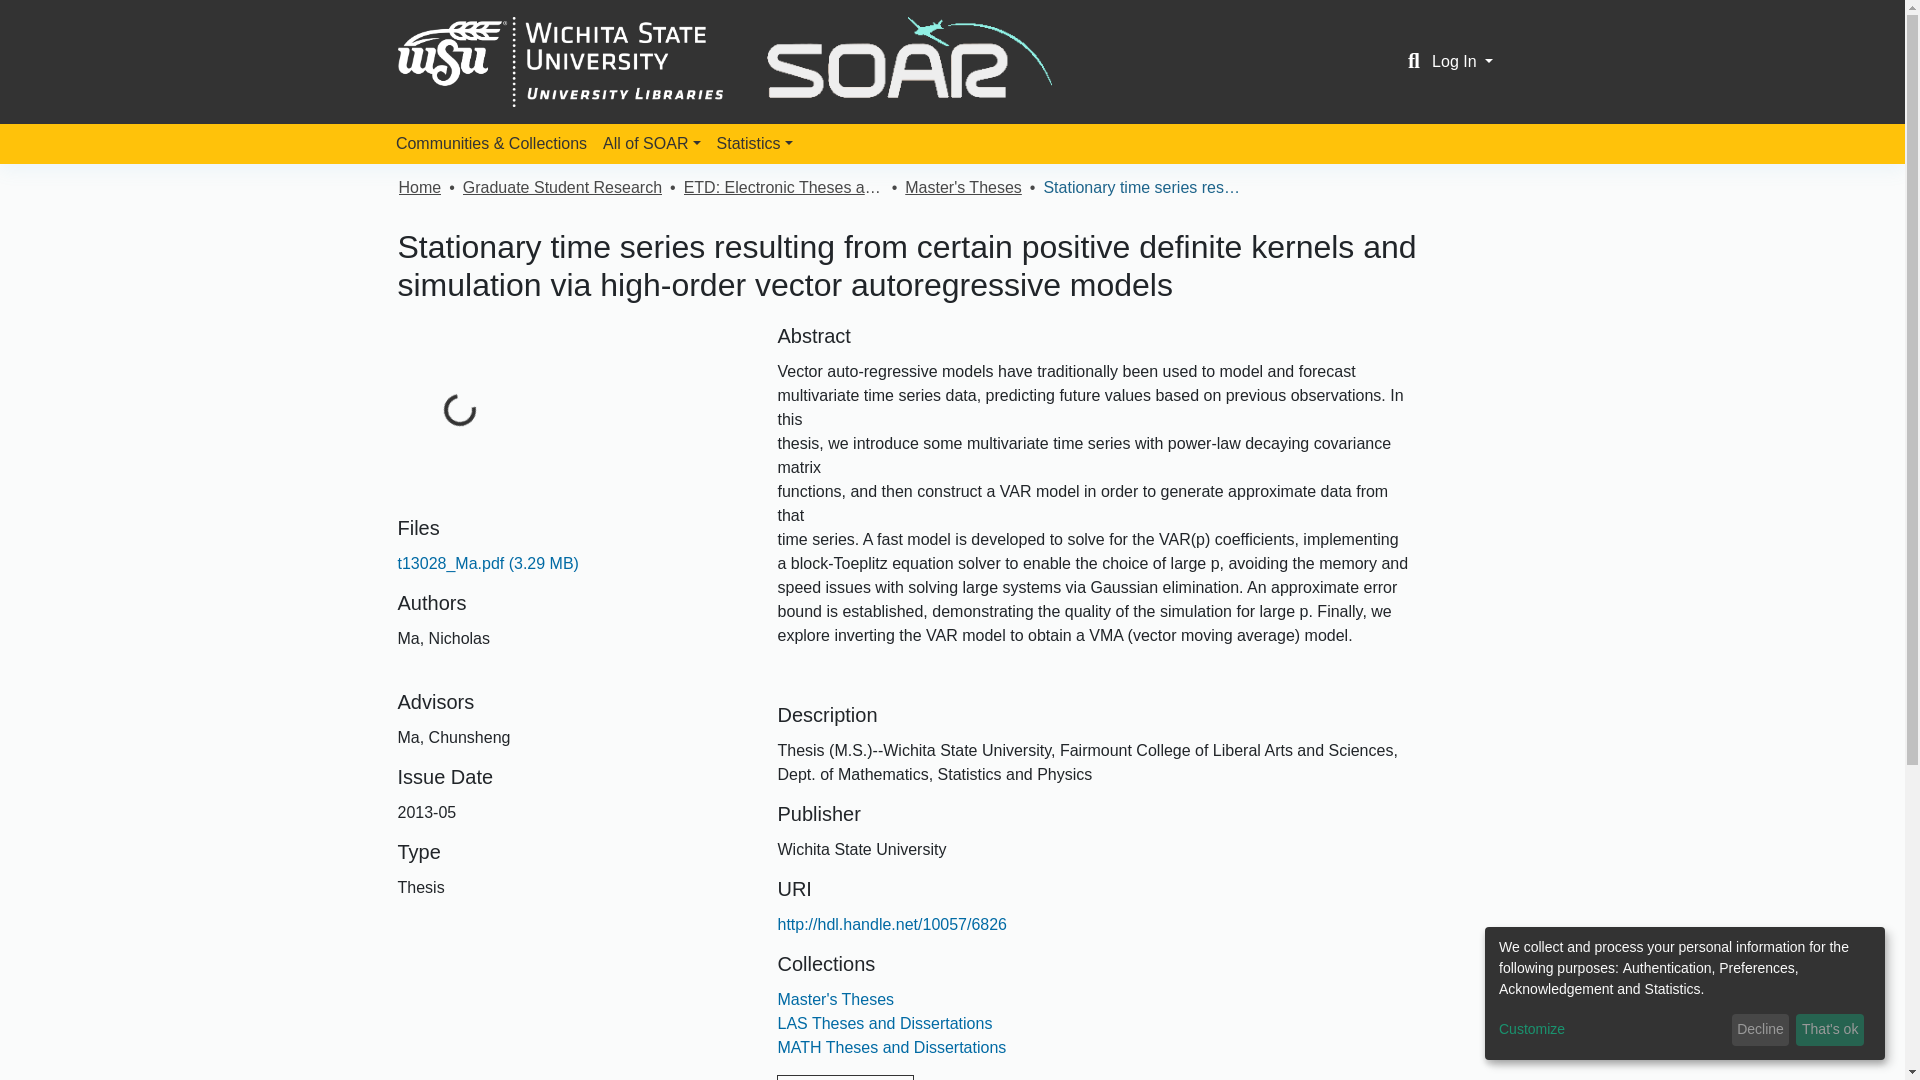  What do you see at coordinates (562, 188) in the screenshot?
I see `Graduate Student Research` at bounding box center [562, 188].